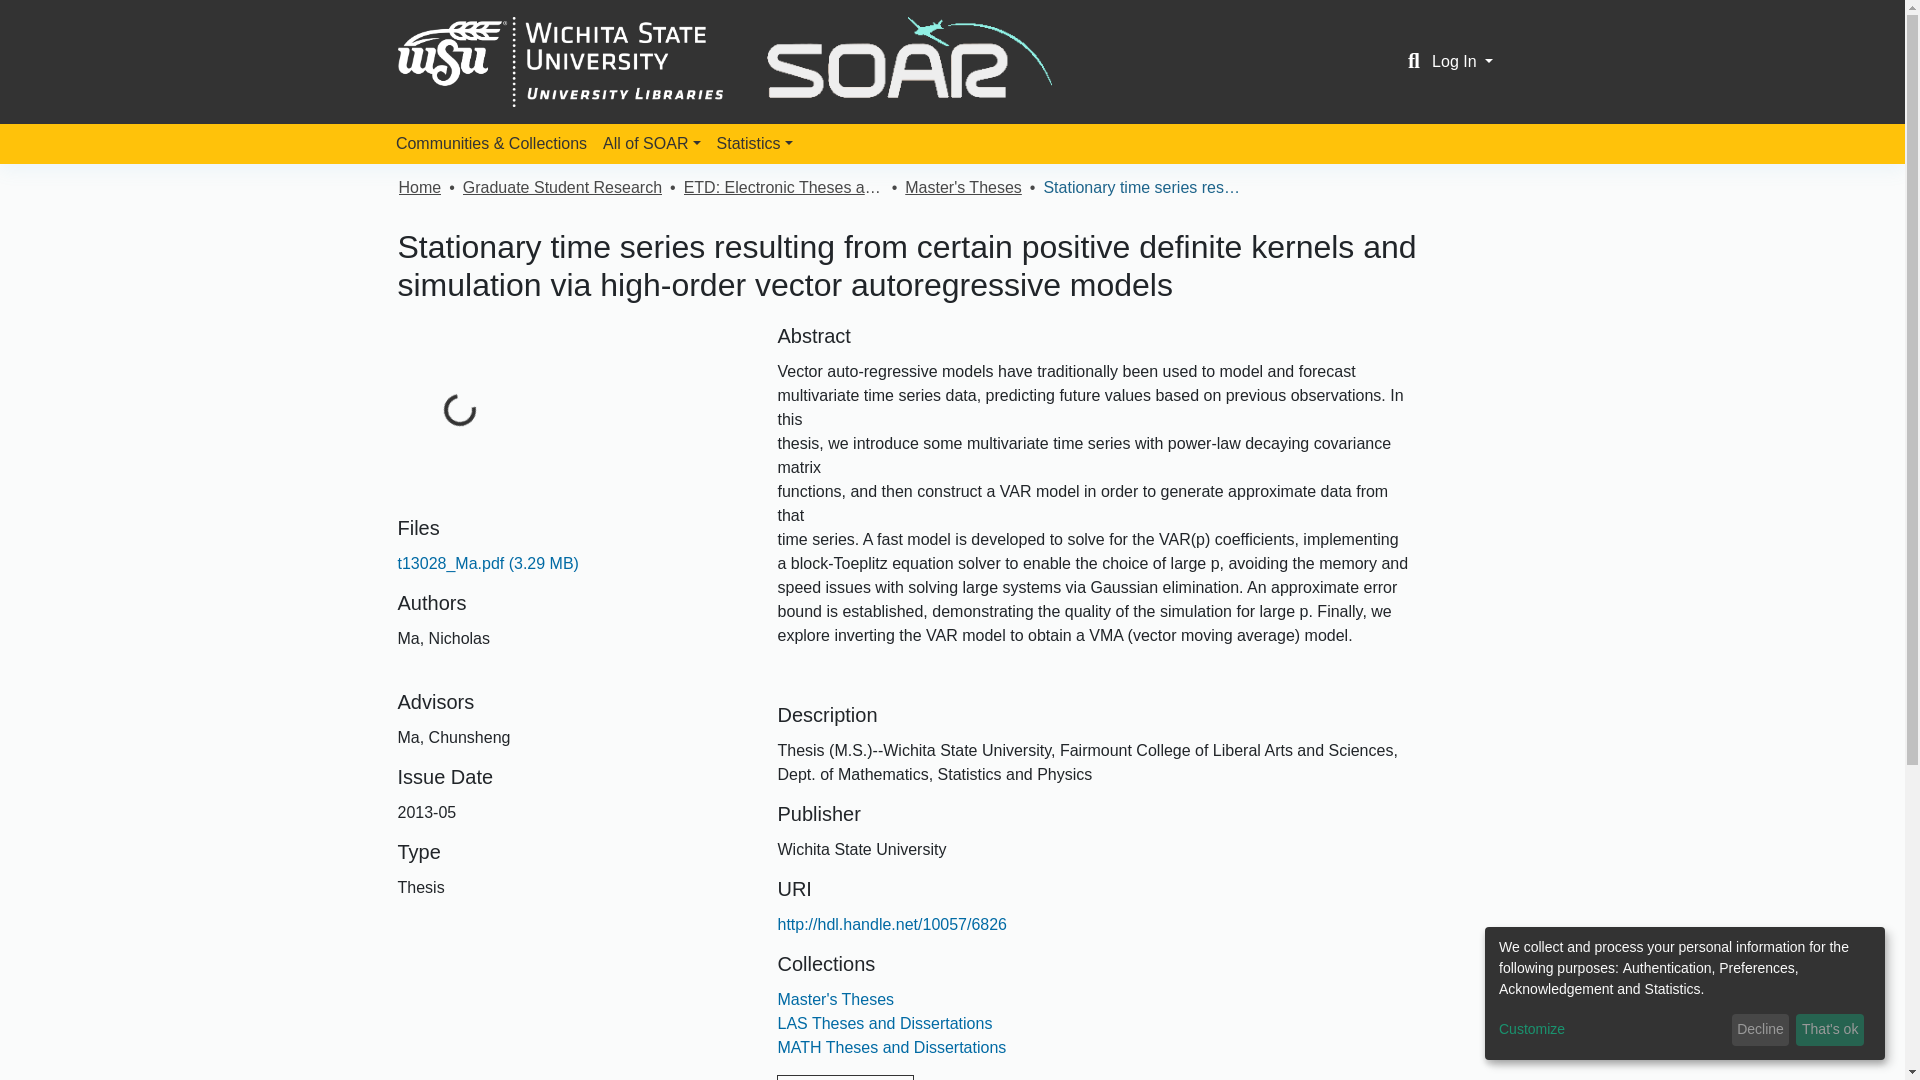  What do you see at coordinates (562, 188) in the screenshot?
I see `Graduate Student Research` at bounding box center [562, 188].